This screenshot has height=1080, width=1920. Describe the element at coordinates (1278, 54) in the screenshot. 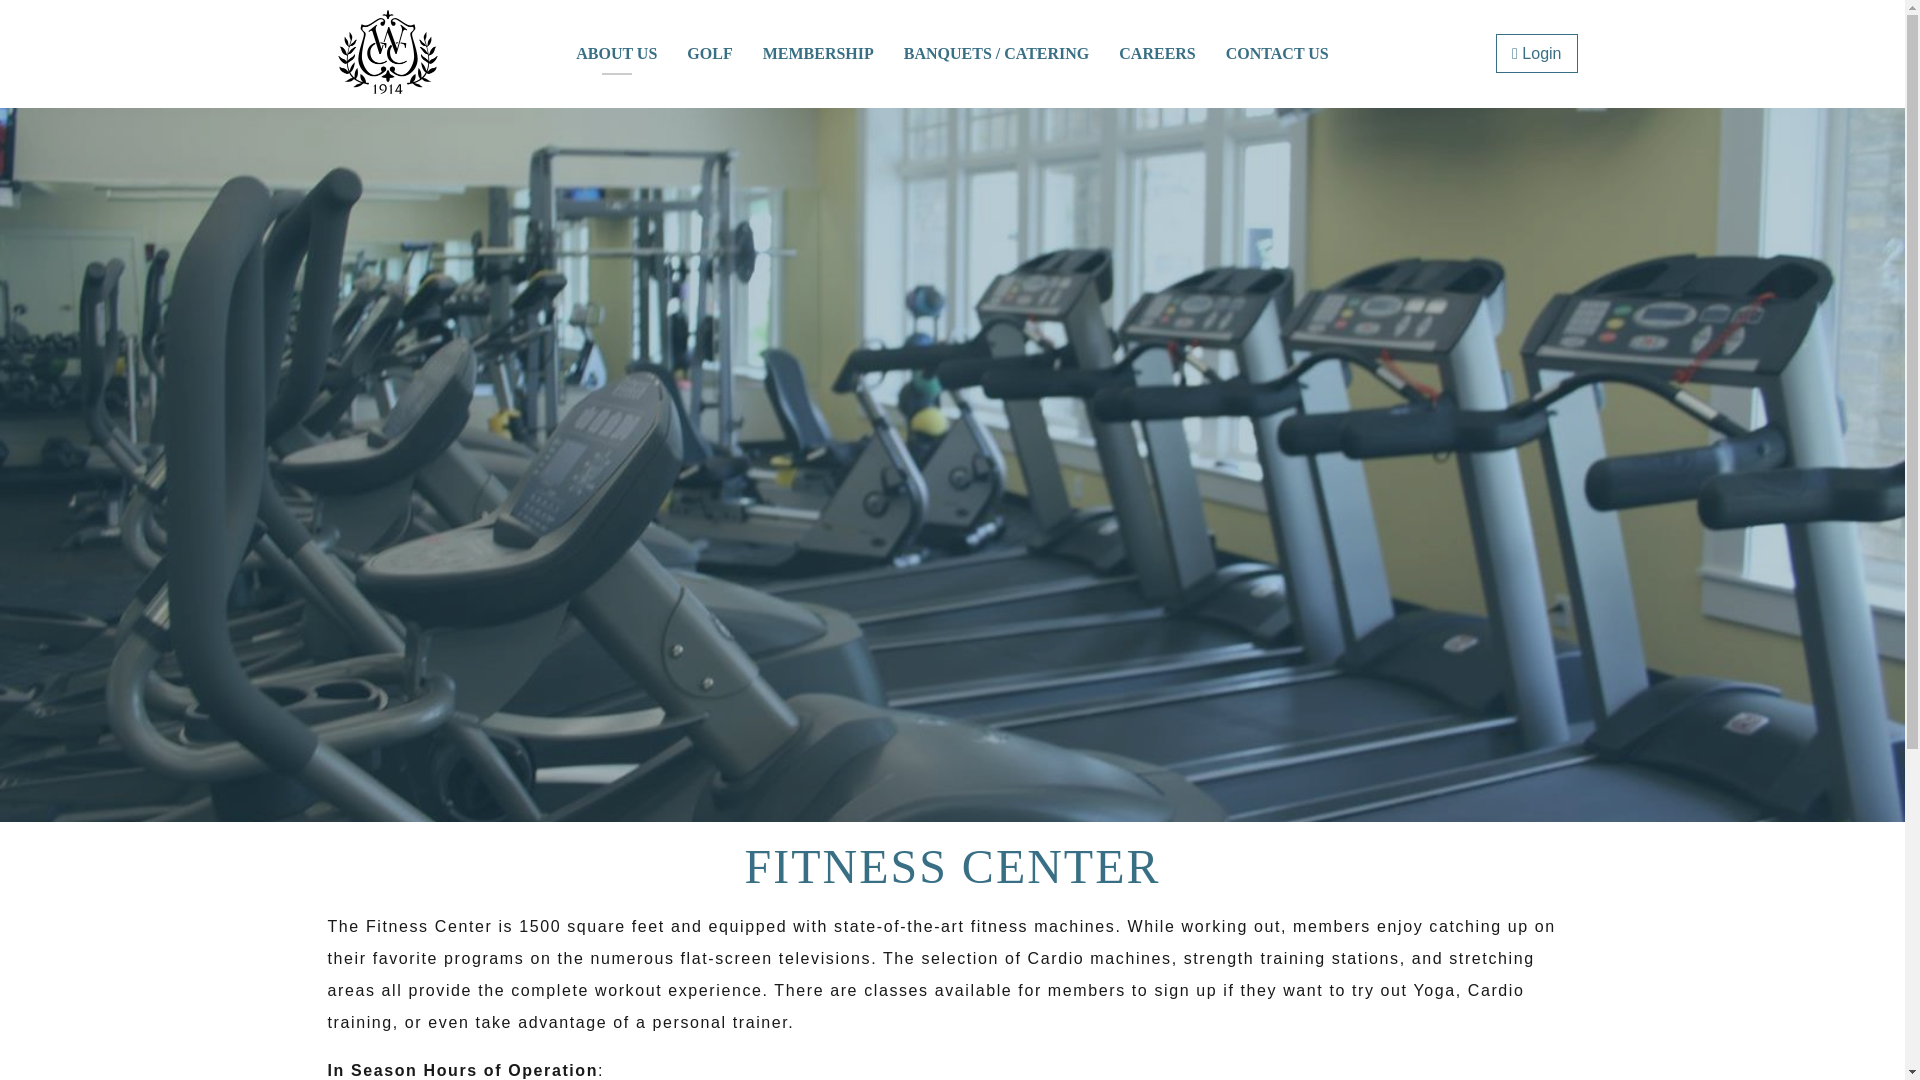

I see `CONTACT US` at that location.